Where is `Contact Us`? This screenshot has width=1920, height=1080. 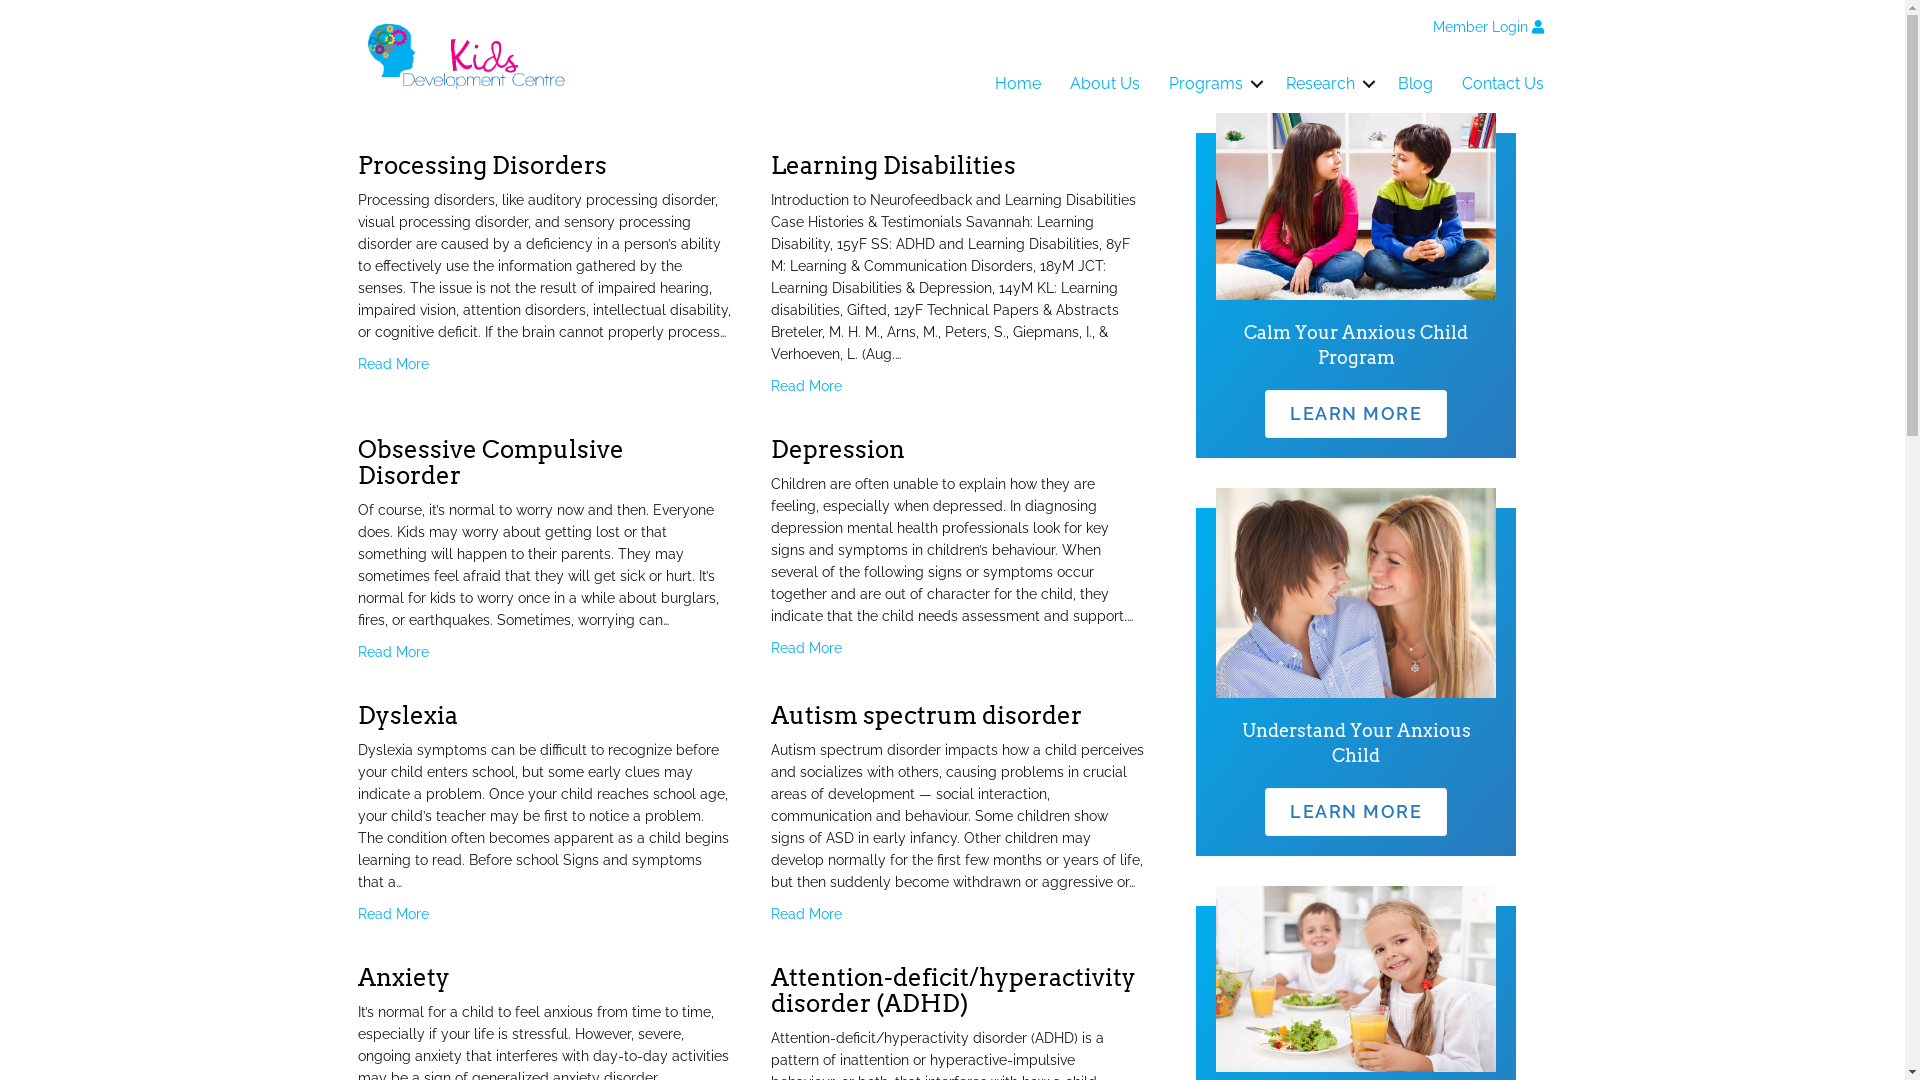 Contact Us is located at coordinates (1503, 84).